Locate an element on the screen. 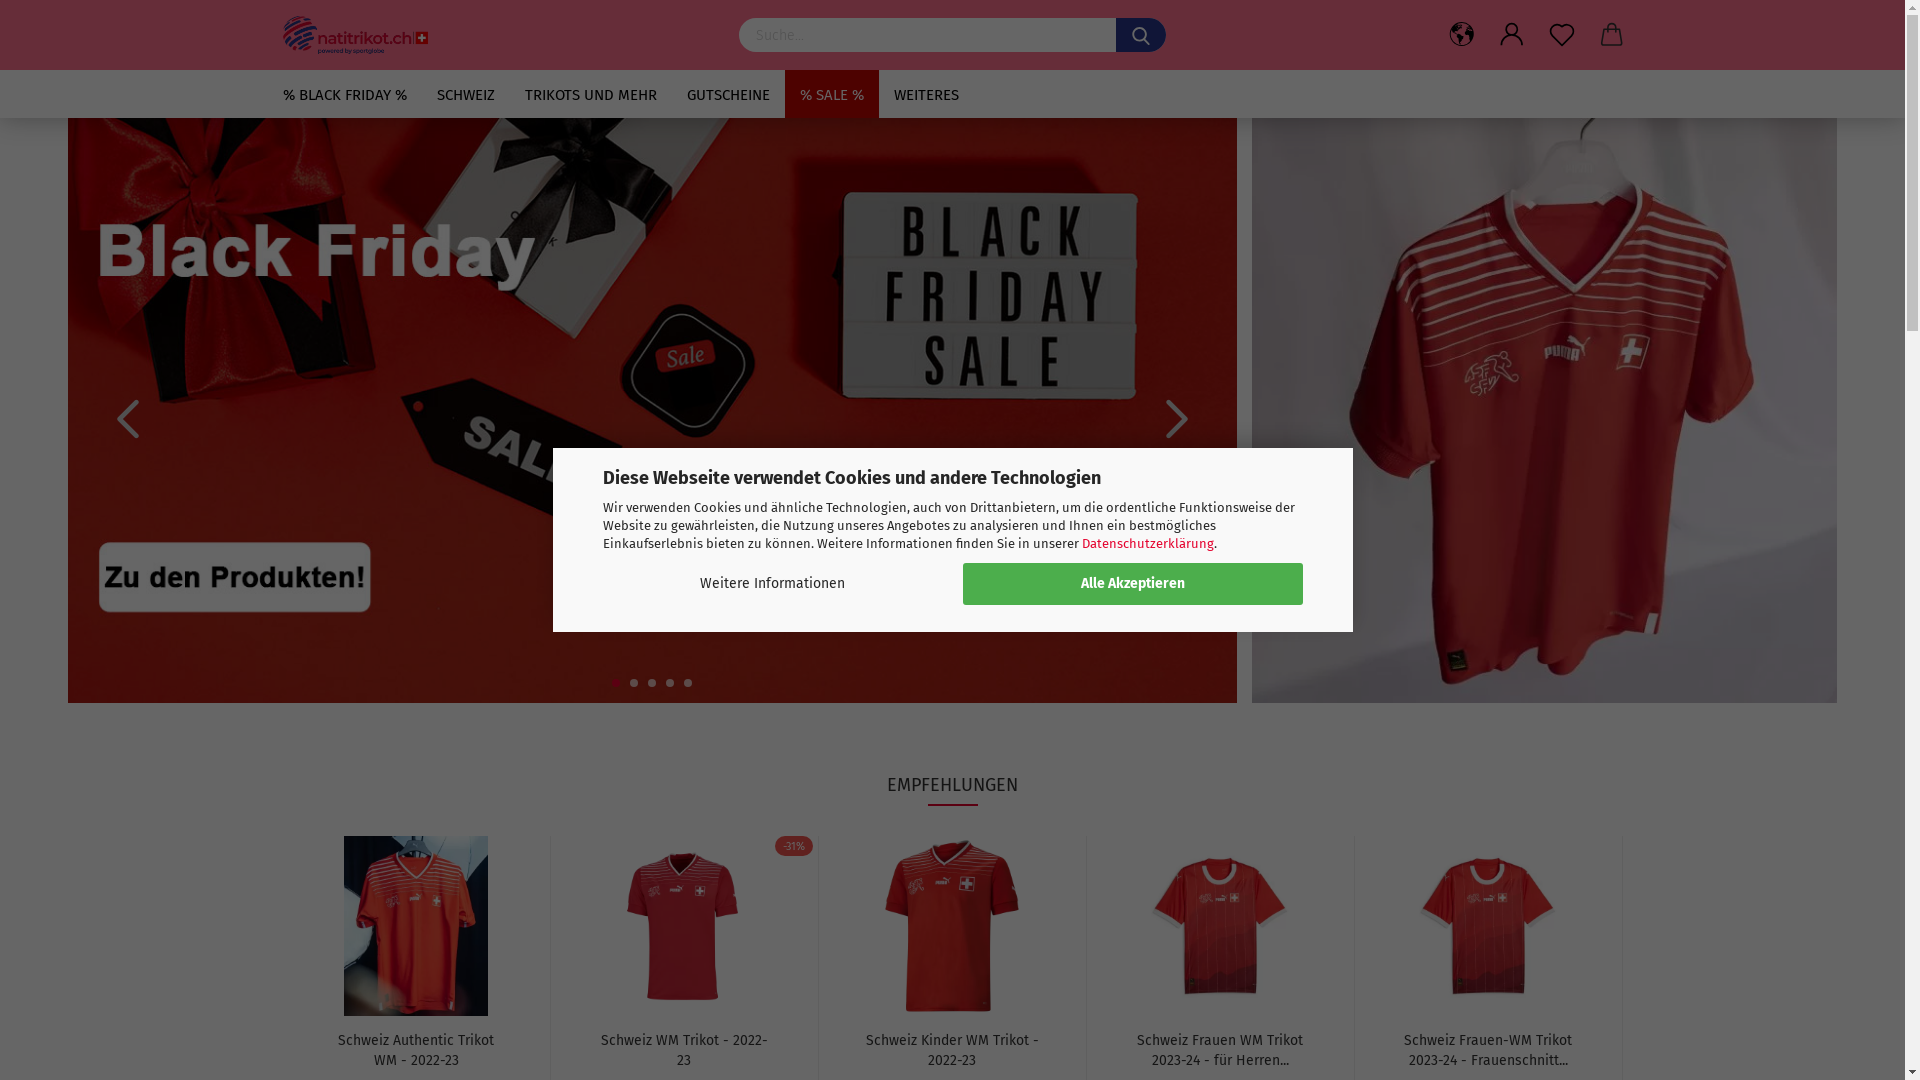  % SALE % is located at coordinates (831, 94).